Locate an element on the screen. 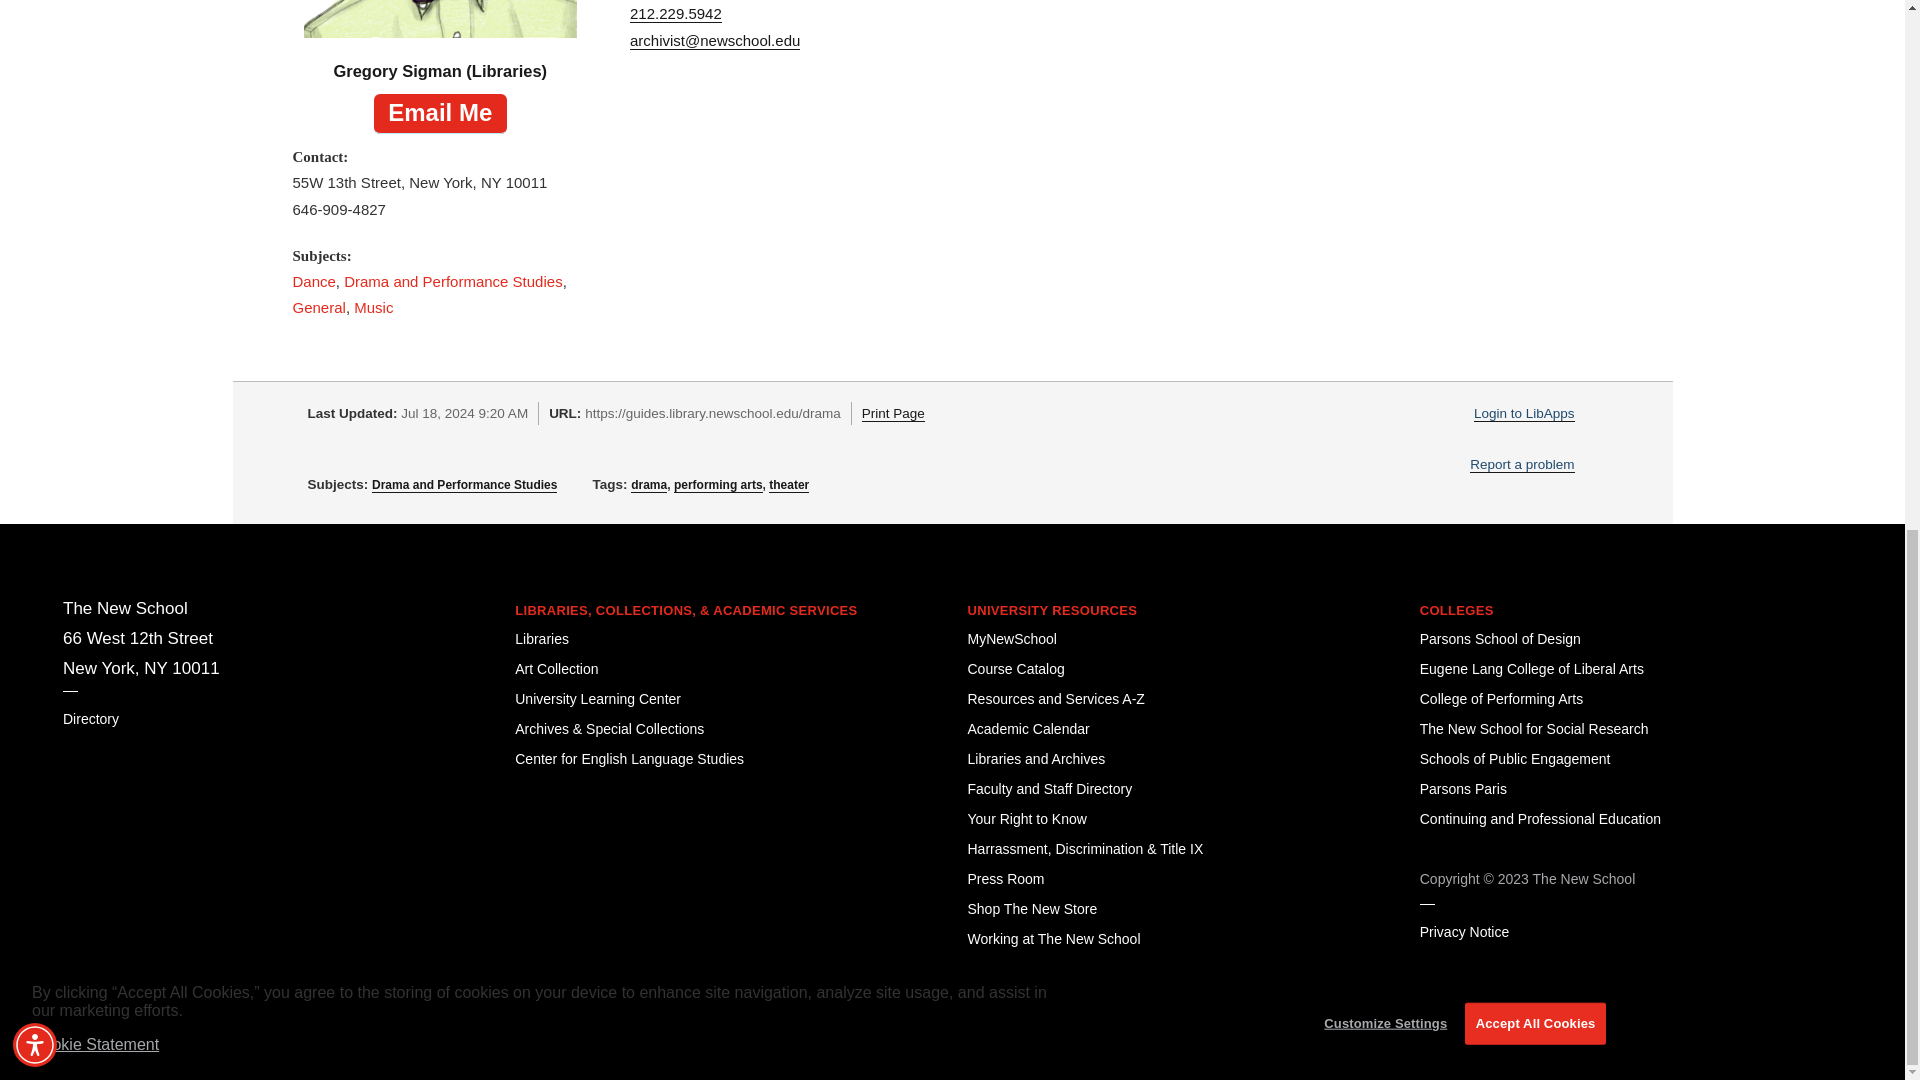 This screenshot has width=1920, height=1080. Email Me is located at coordinates (440, 113).